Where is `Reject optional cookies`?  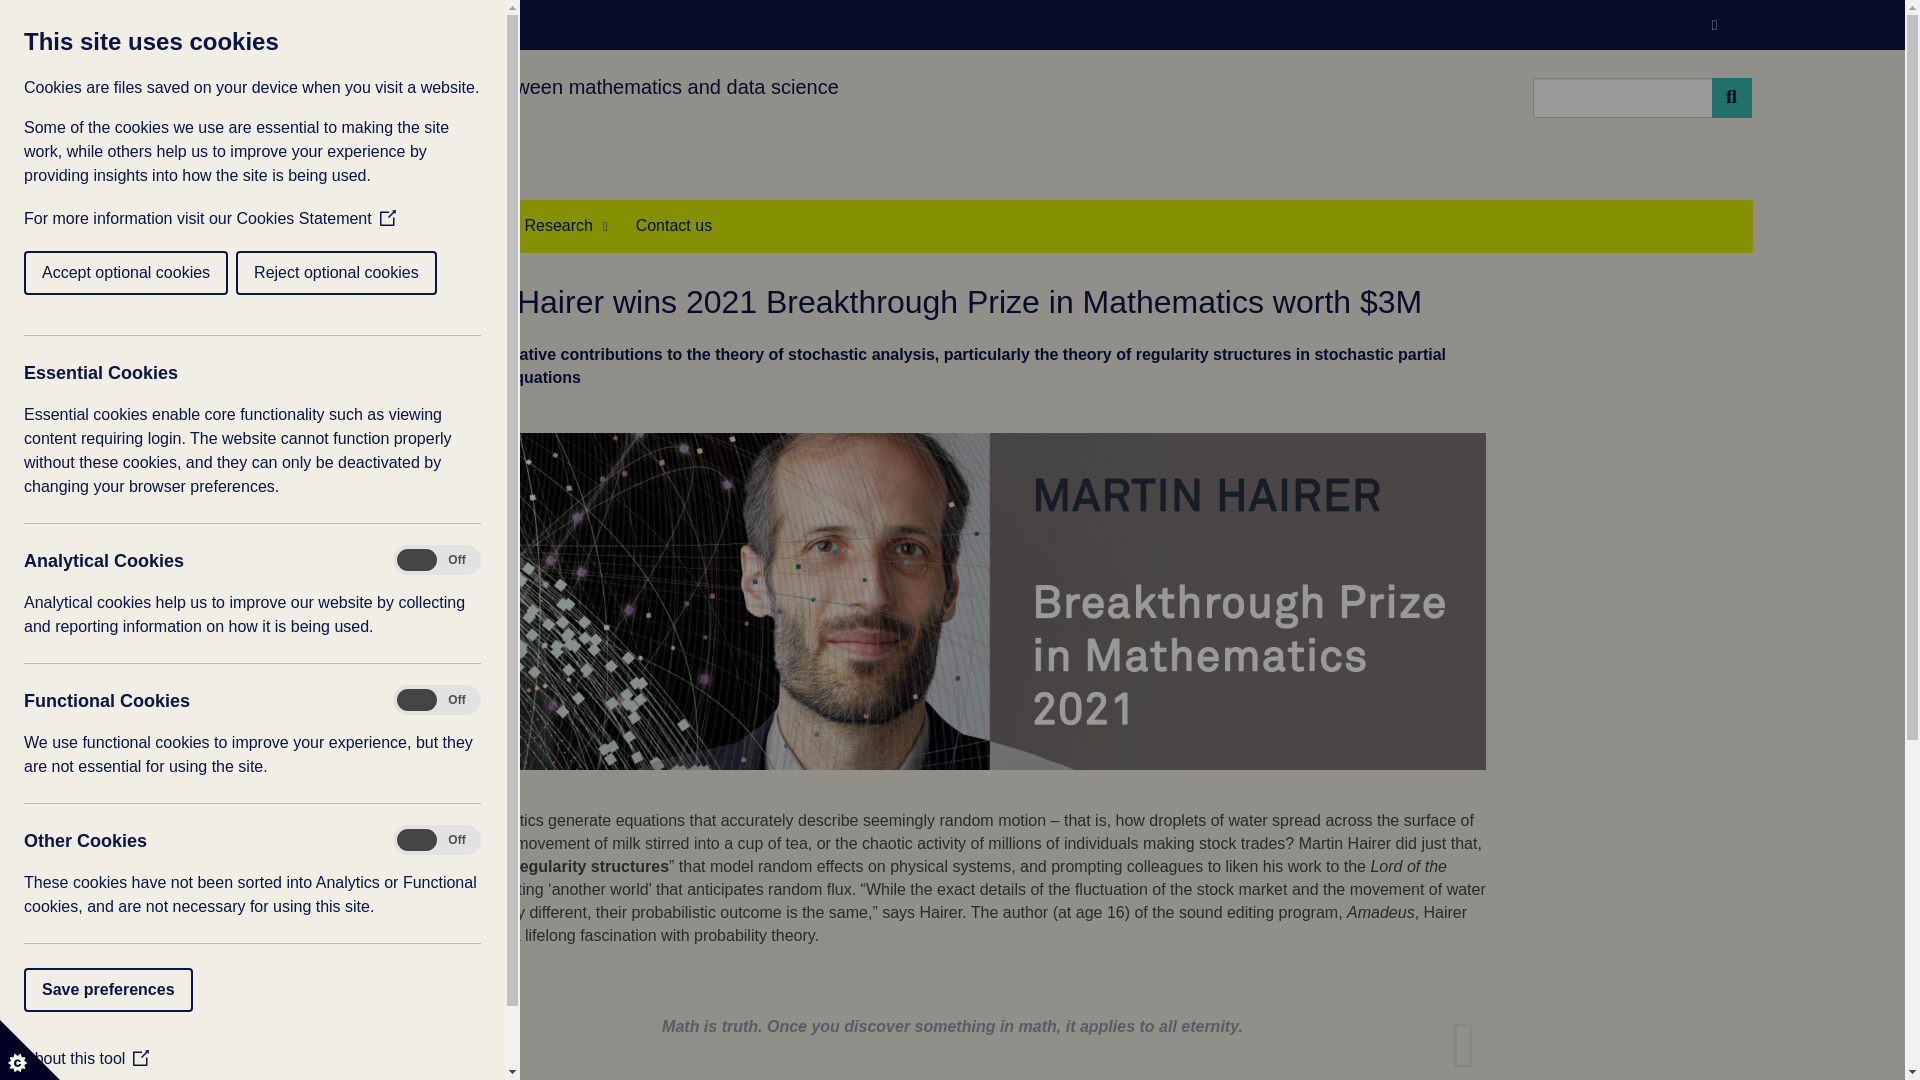 Reject optional cookies is located at coordinates (297, 272).